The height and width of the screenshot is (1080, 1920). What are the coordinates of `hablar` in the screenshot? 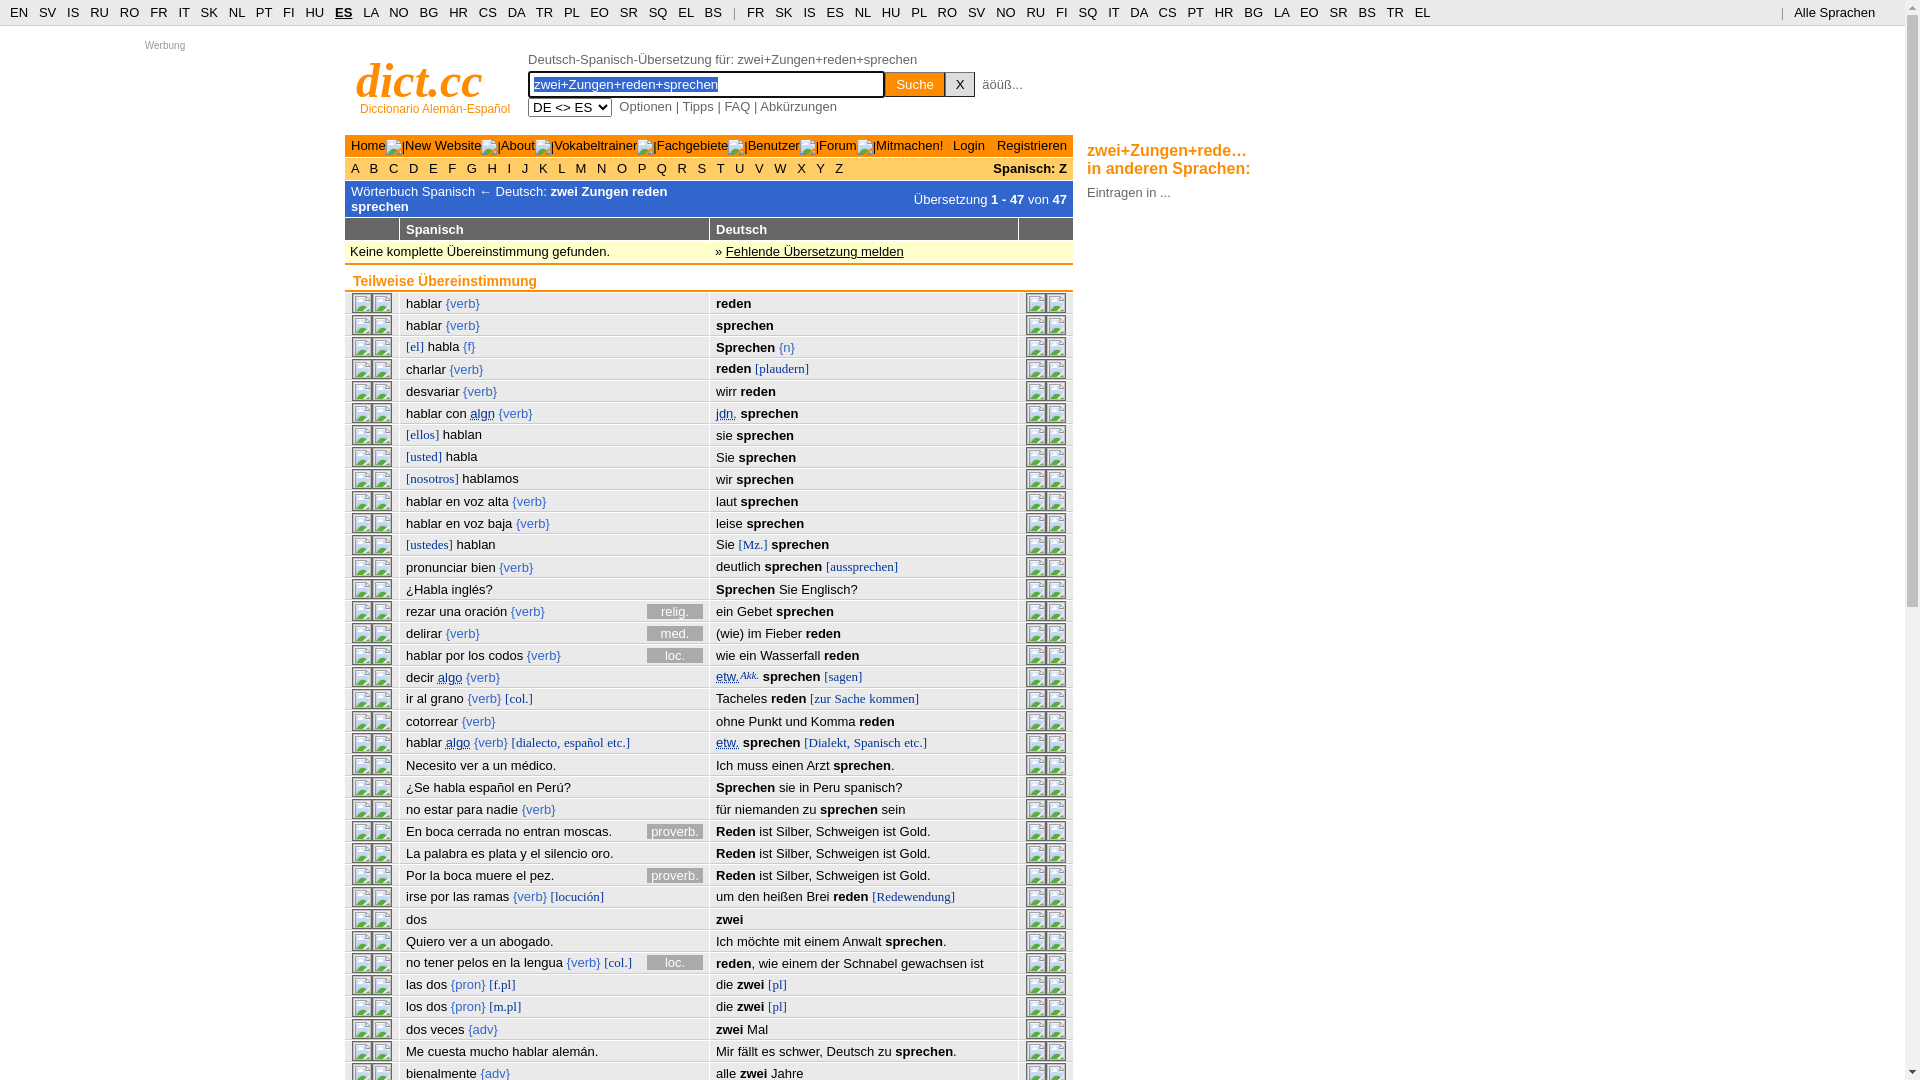 It's located at (424, 501).